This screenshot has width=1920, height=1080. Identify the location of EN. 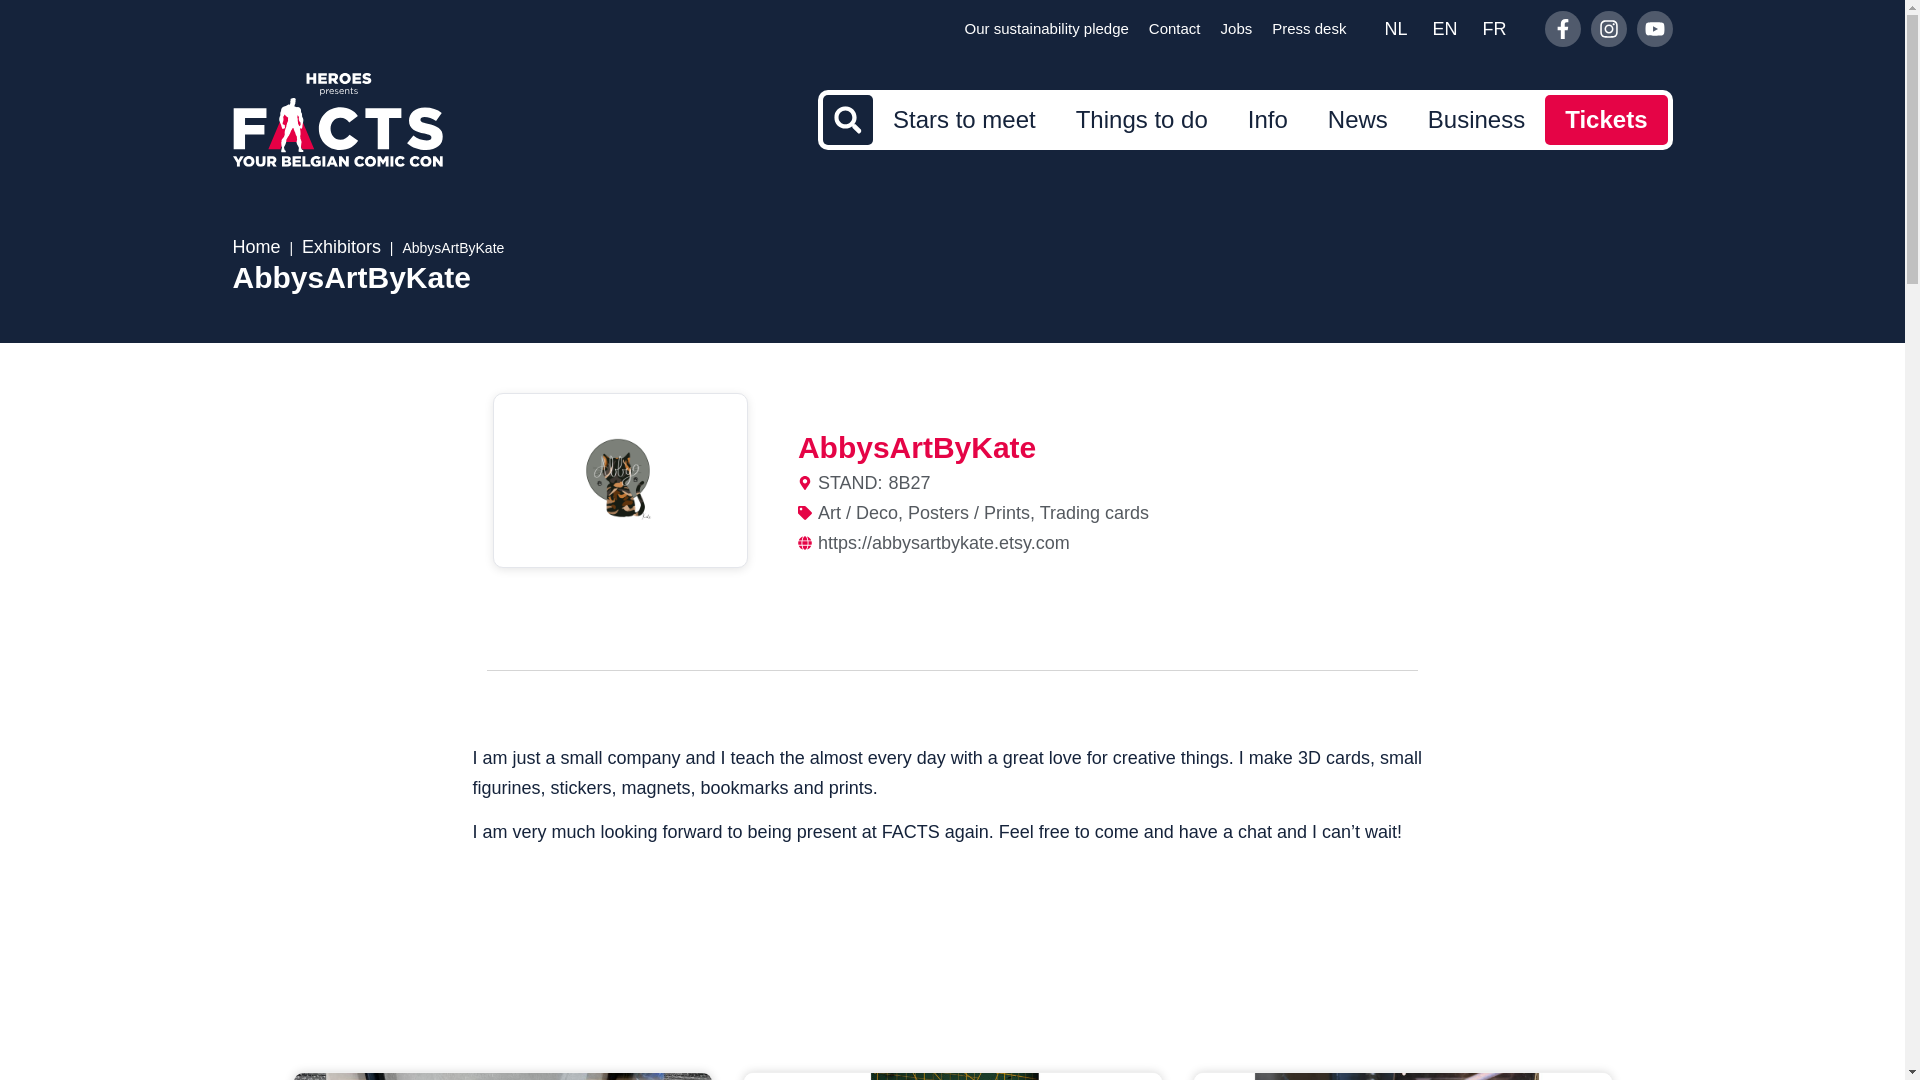
(1444, 28).